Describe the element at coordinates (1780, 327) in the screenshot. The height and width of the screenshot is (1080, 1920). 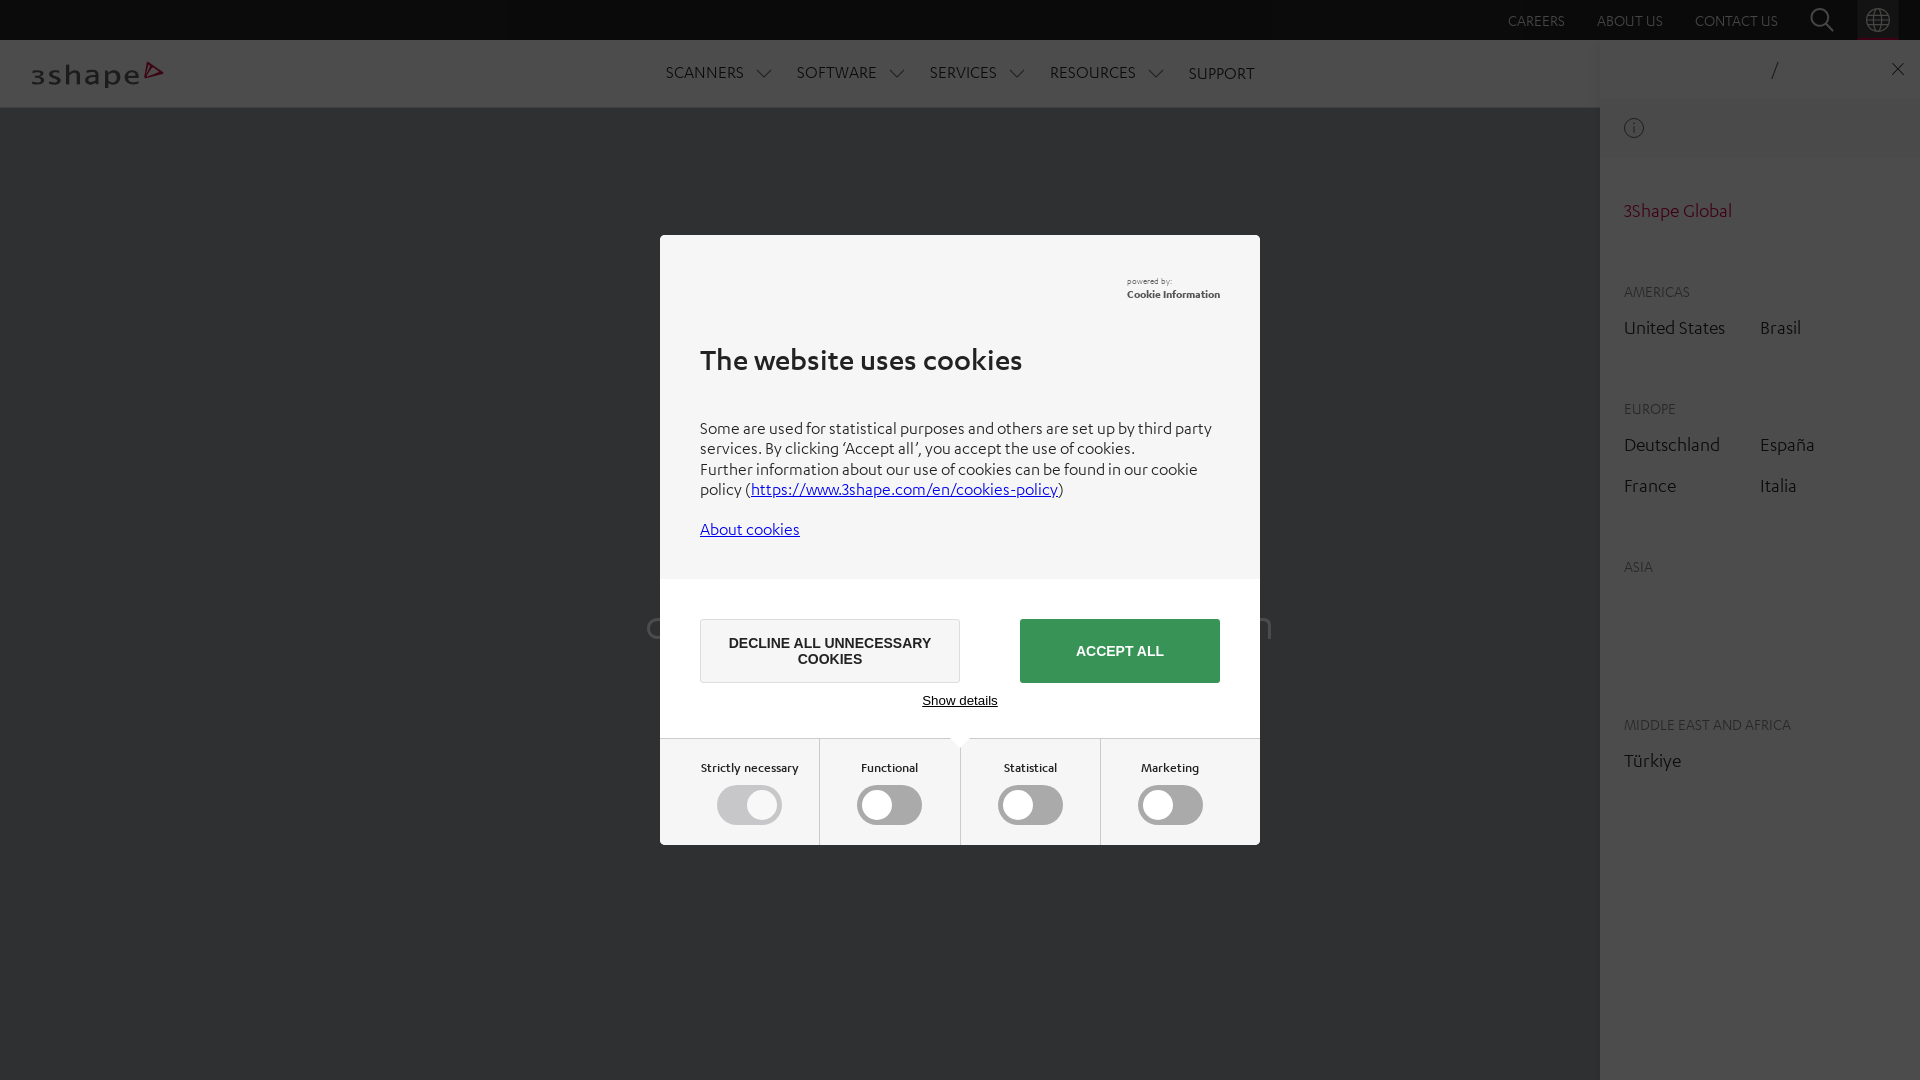
I see `Brasil` at that location.